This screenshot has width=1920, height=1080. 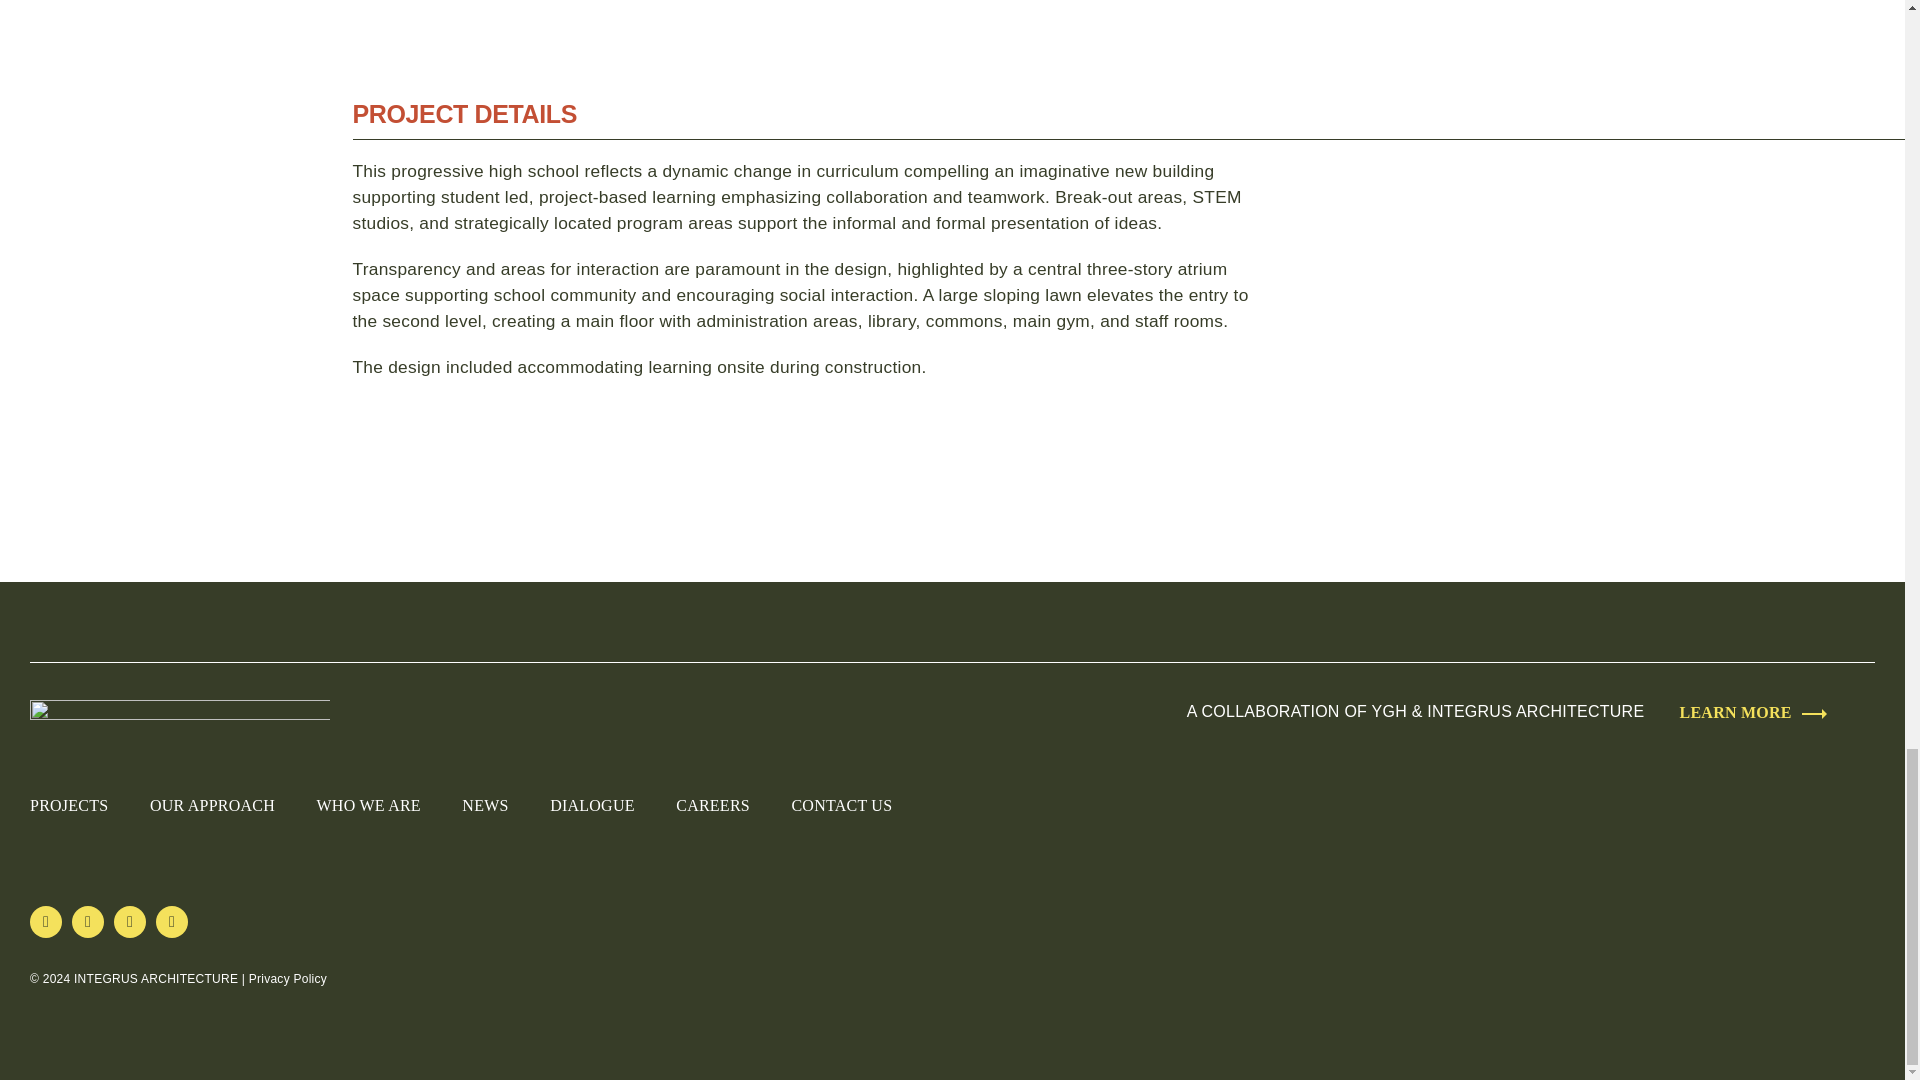 I want to click on CONTACT US, so click(x=842, y=805).